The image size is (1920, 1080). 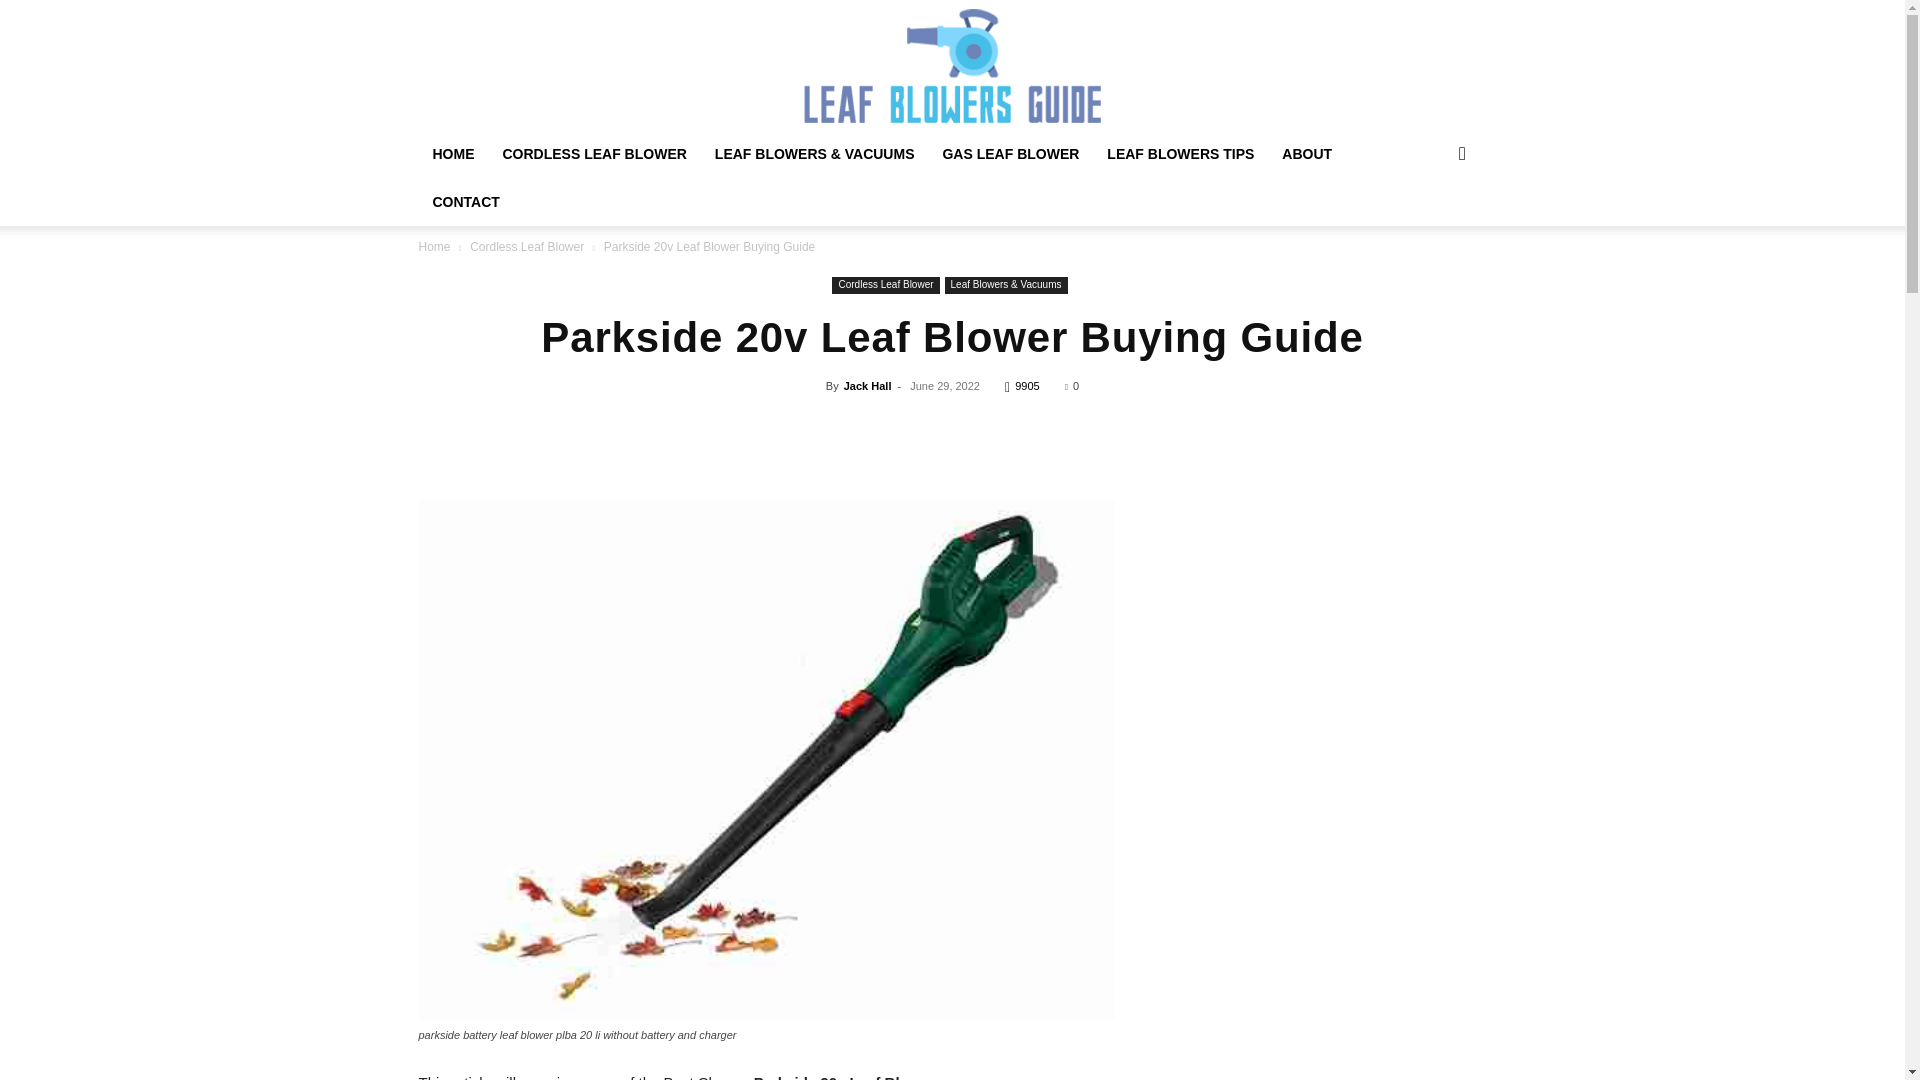 I want to click on CONTACT, so click(x=465, y=202).